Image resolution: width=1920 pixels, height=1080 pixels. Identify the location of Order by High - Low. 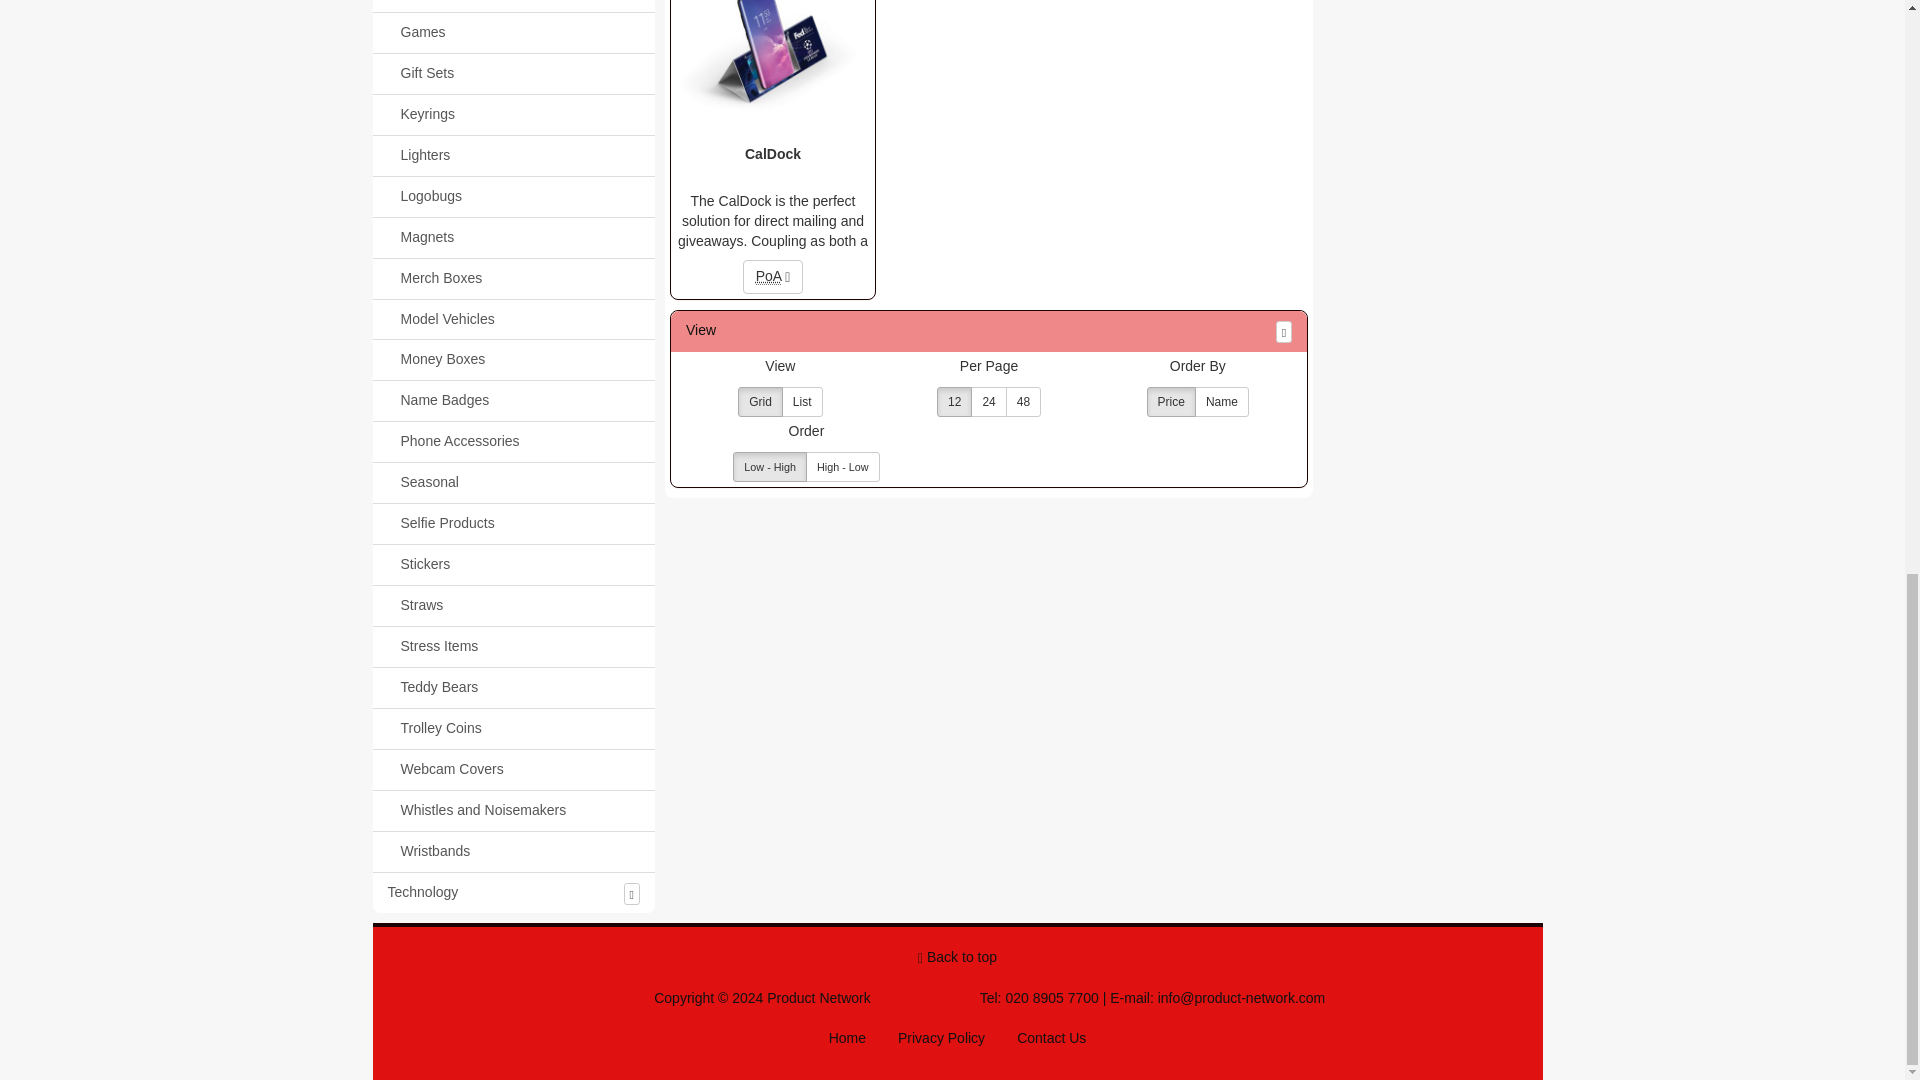
(842, 466).